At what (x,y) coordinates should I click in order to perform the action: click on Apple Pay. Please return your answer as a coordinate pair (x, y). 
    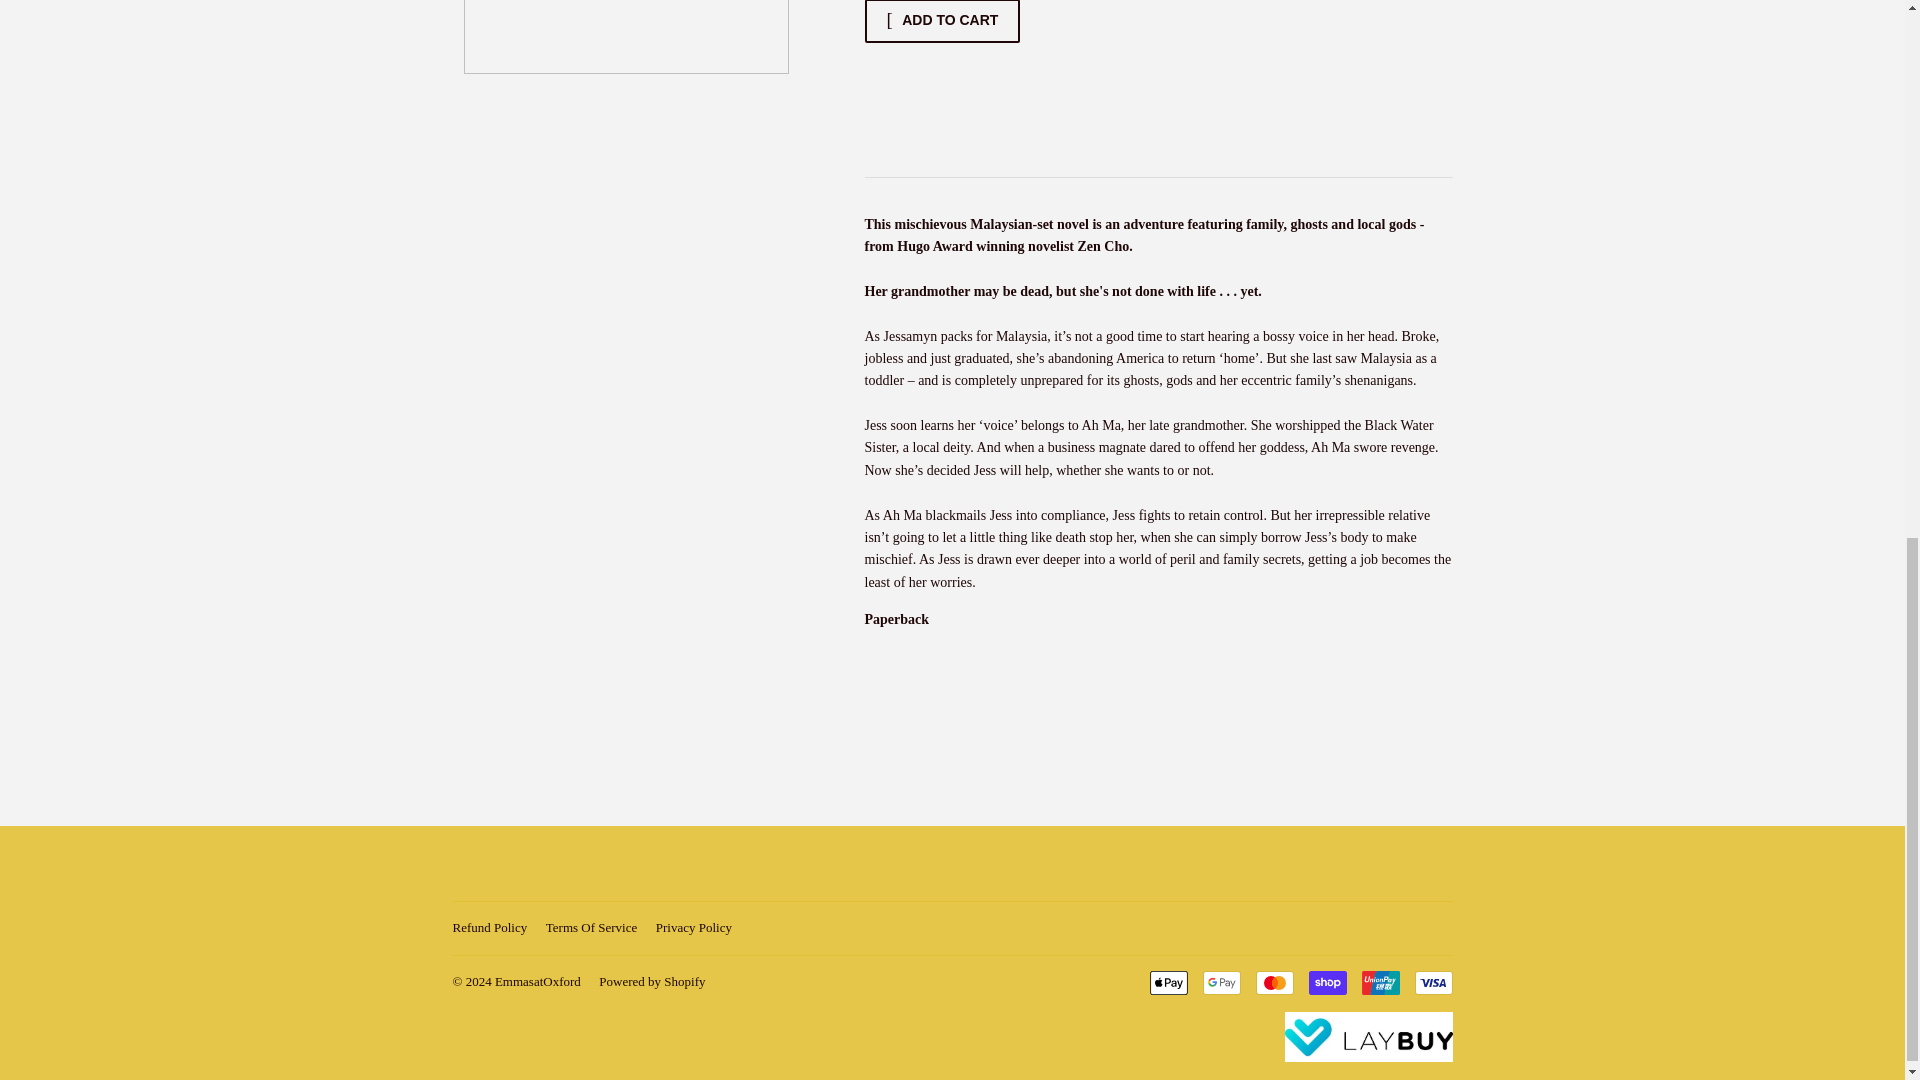
    Looking at the image, I should click on (1169, 982).